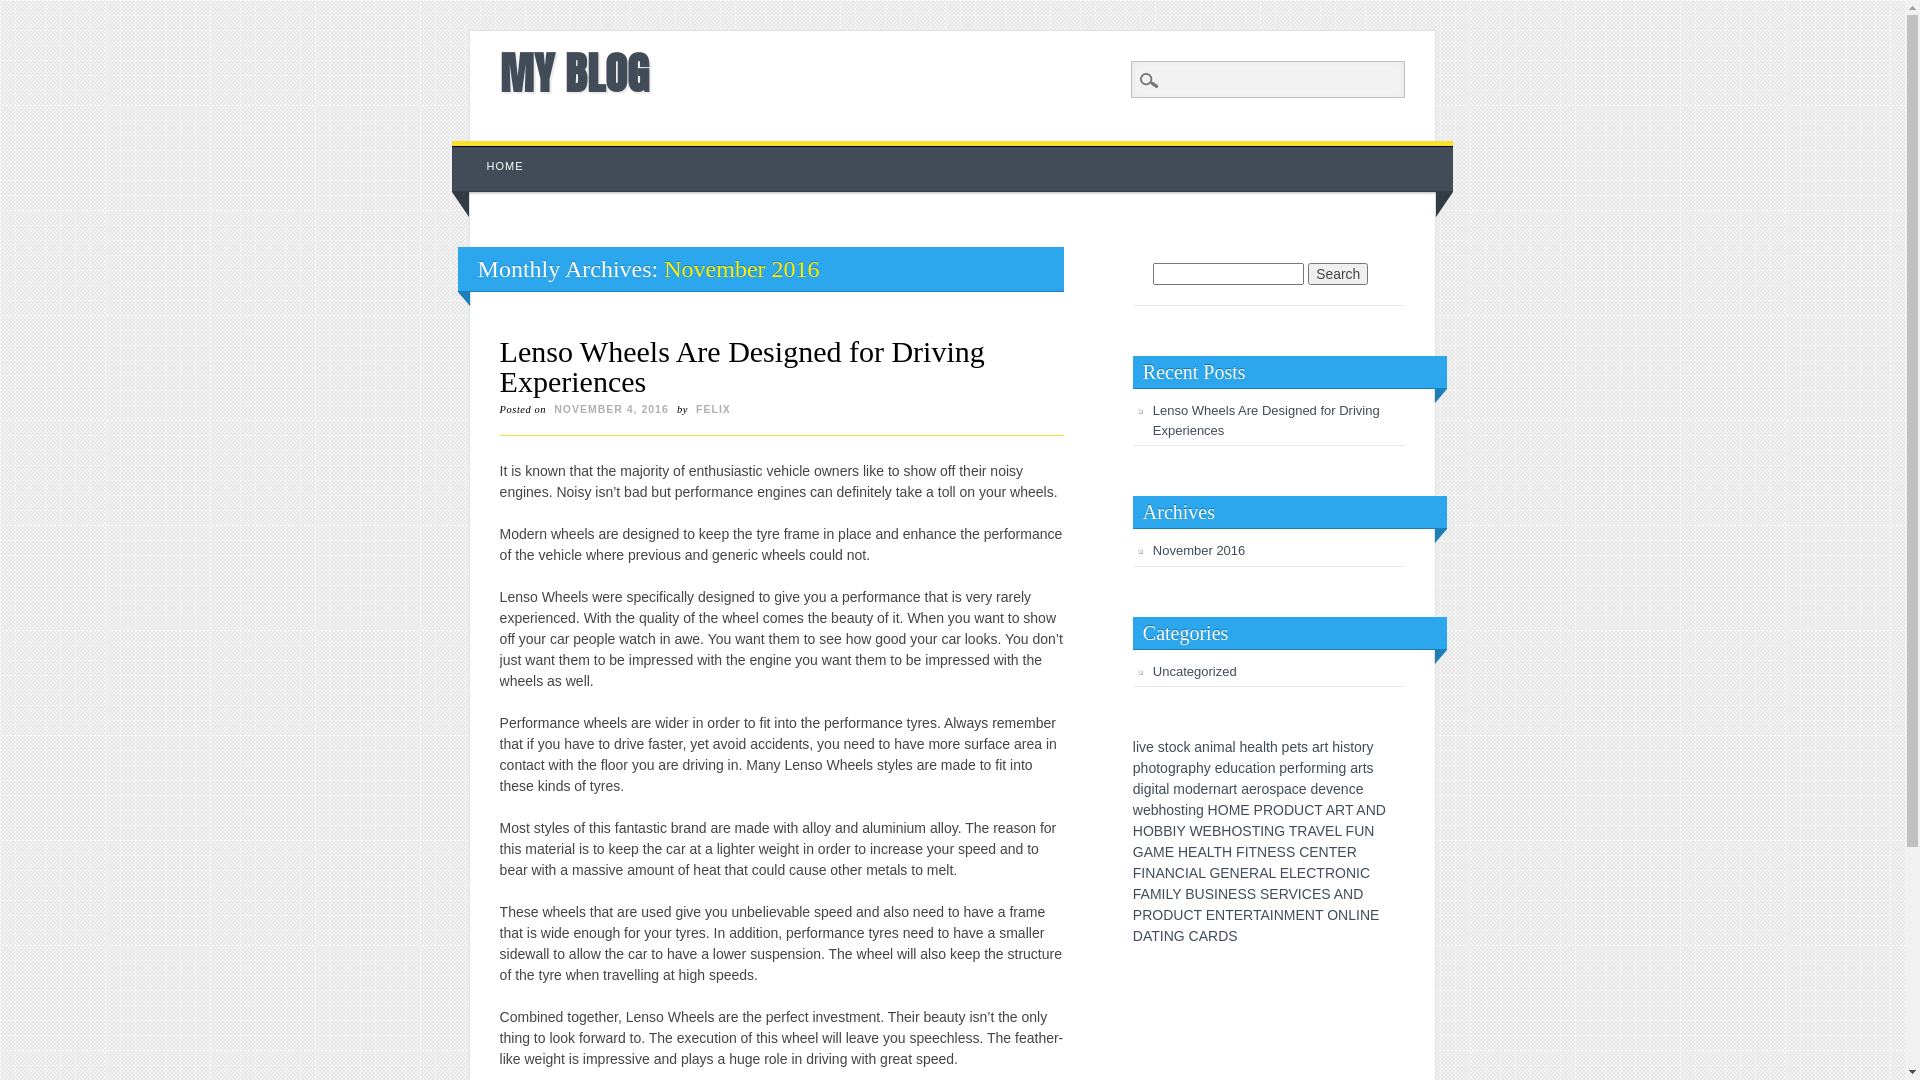  I want to click on a, so click(1225, 789).